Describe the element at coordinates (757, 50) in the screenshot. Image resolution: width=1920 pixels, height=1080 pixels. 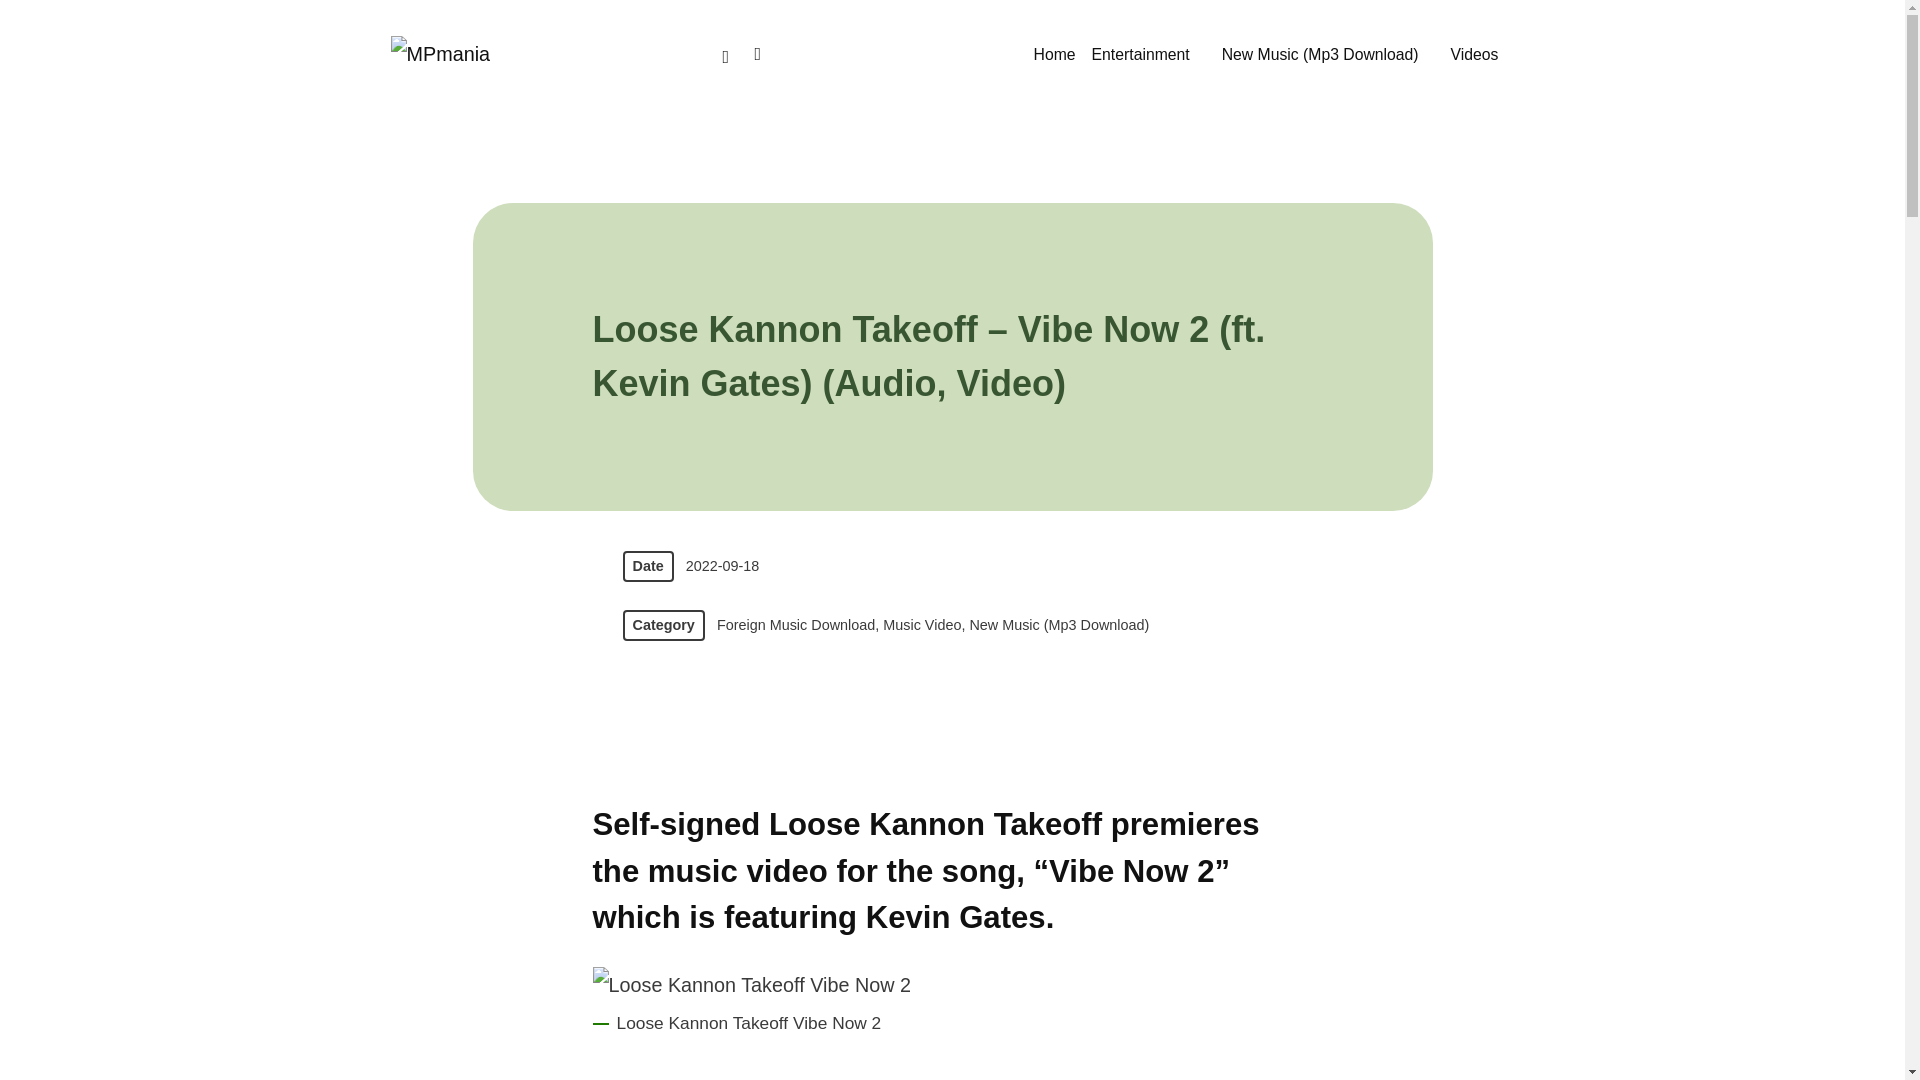
I see `Search` at that location.